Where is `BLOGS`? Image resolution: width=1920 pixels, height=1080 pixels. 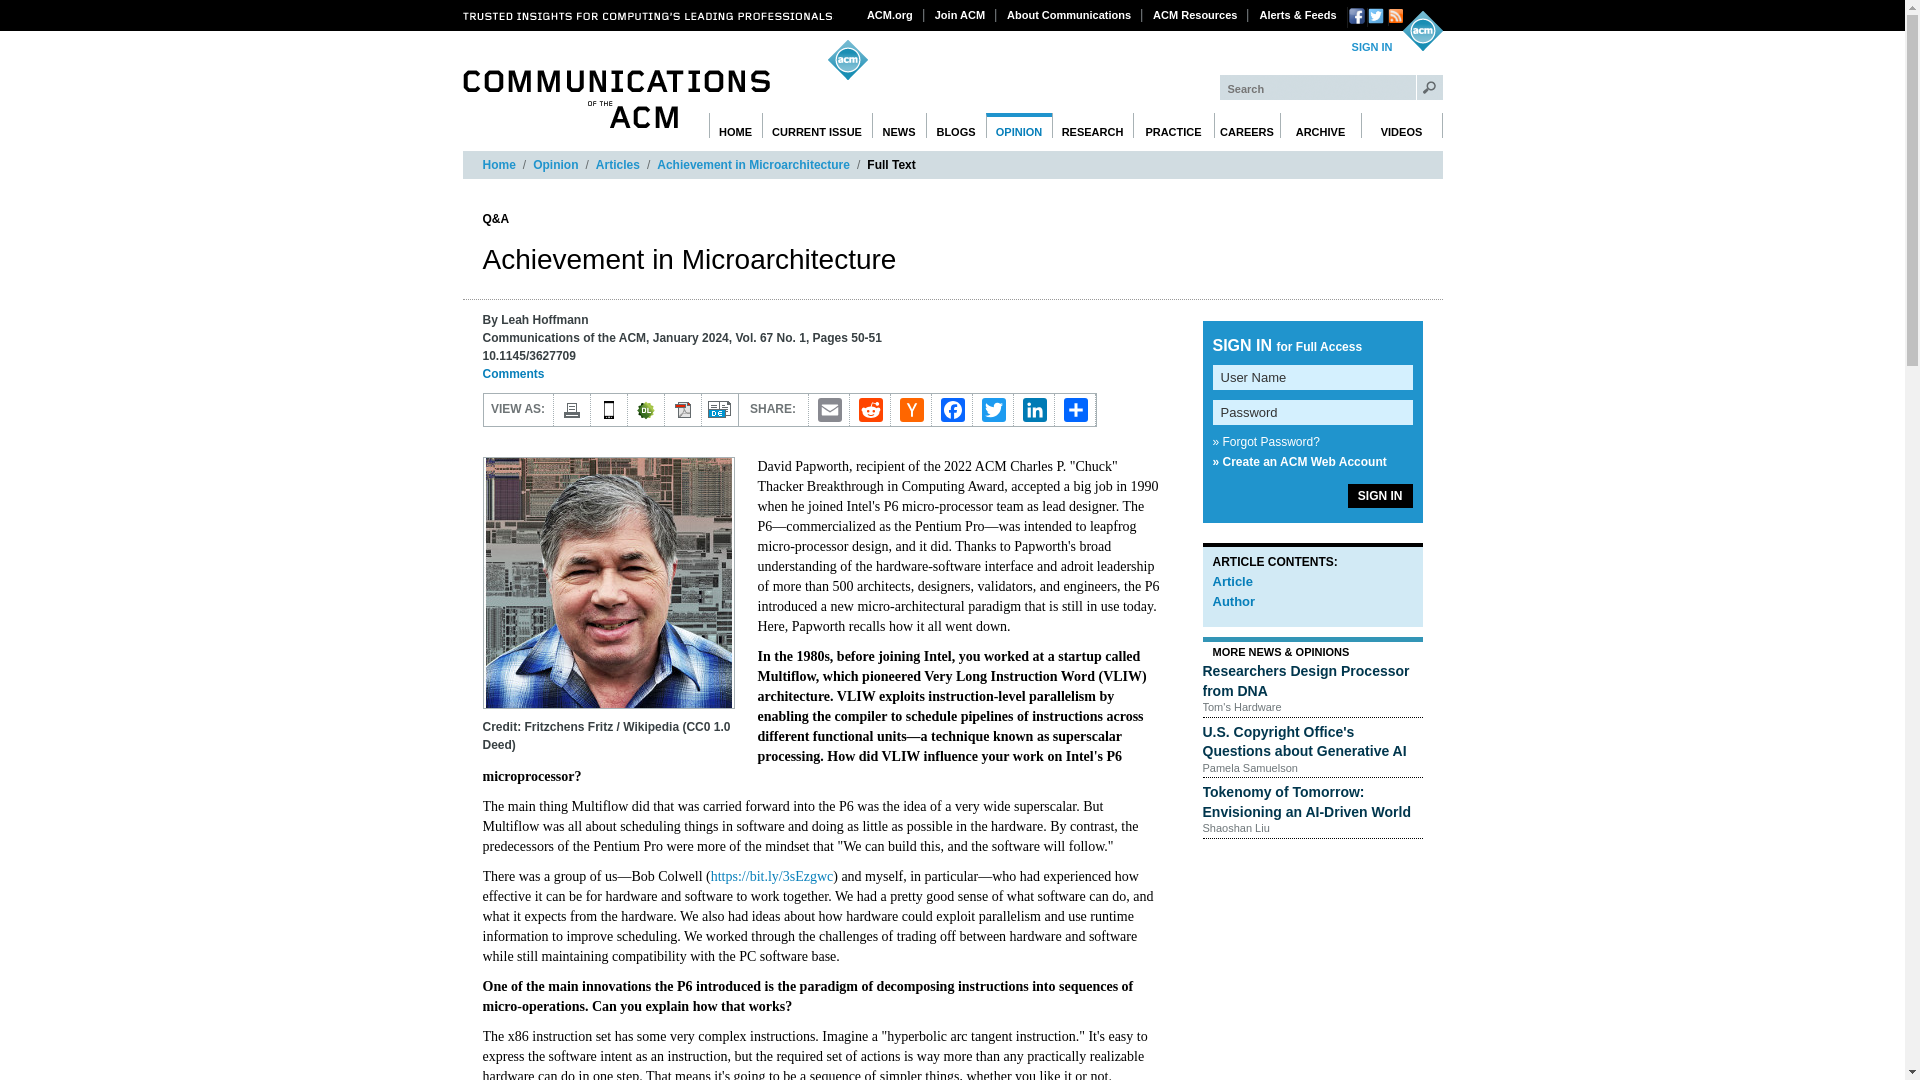
BLOGS is located at coordinates (956, 126).